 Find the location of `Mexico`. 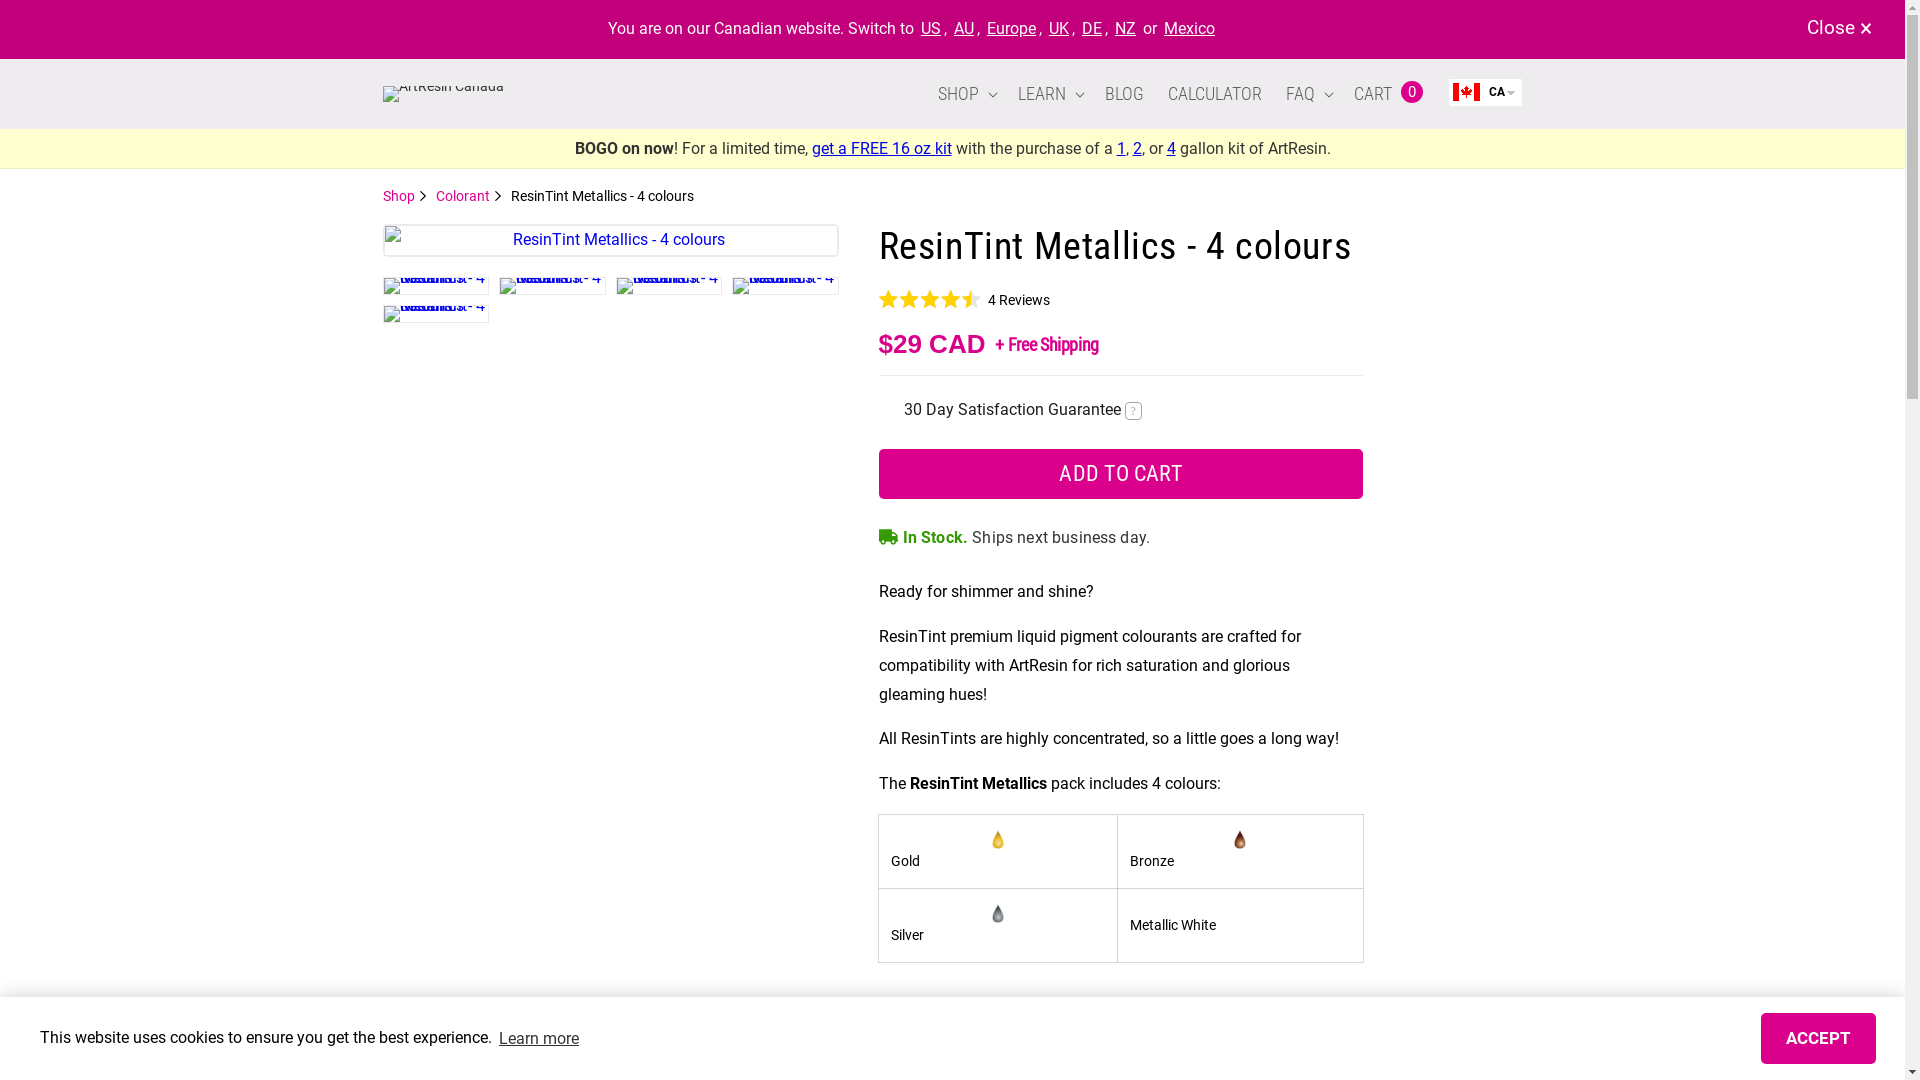

Mexico is located at coordinates (1190, 28).